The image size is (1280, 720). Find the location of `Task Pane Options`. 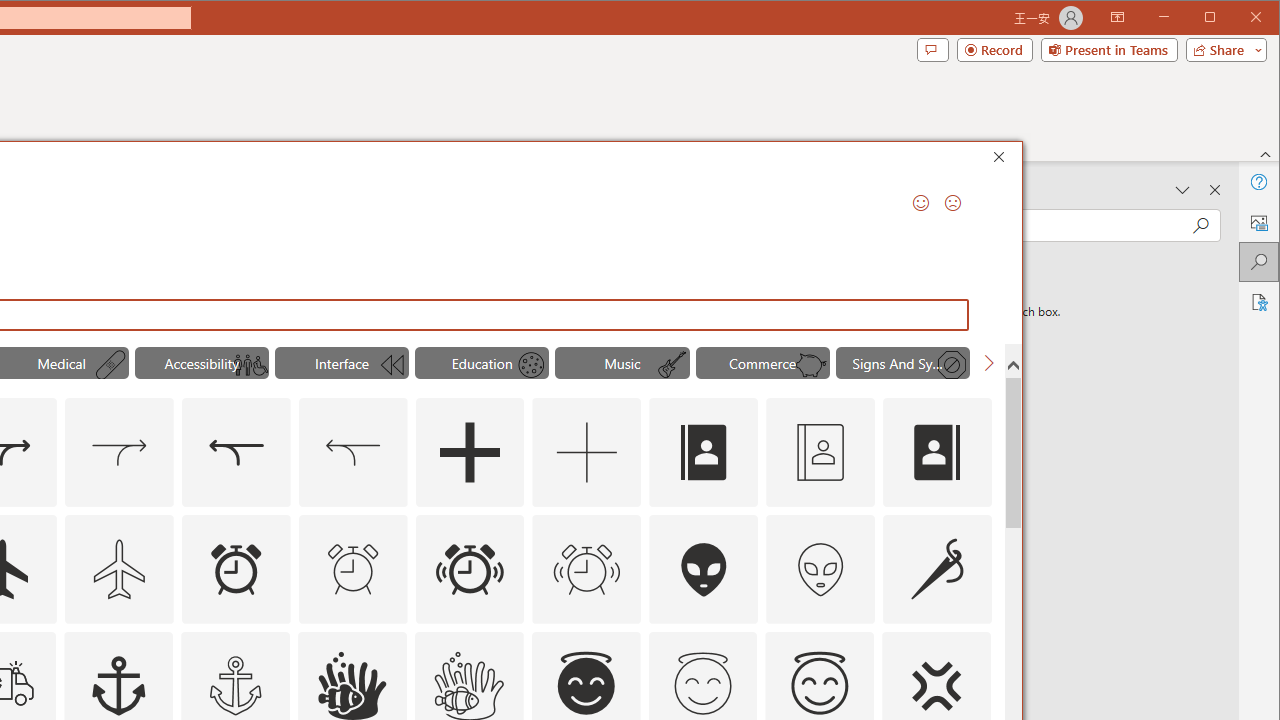

Task Pane Options is located at coordinates (1183, 190).